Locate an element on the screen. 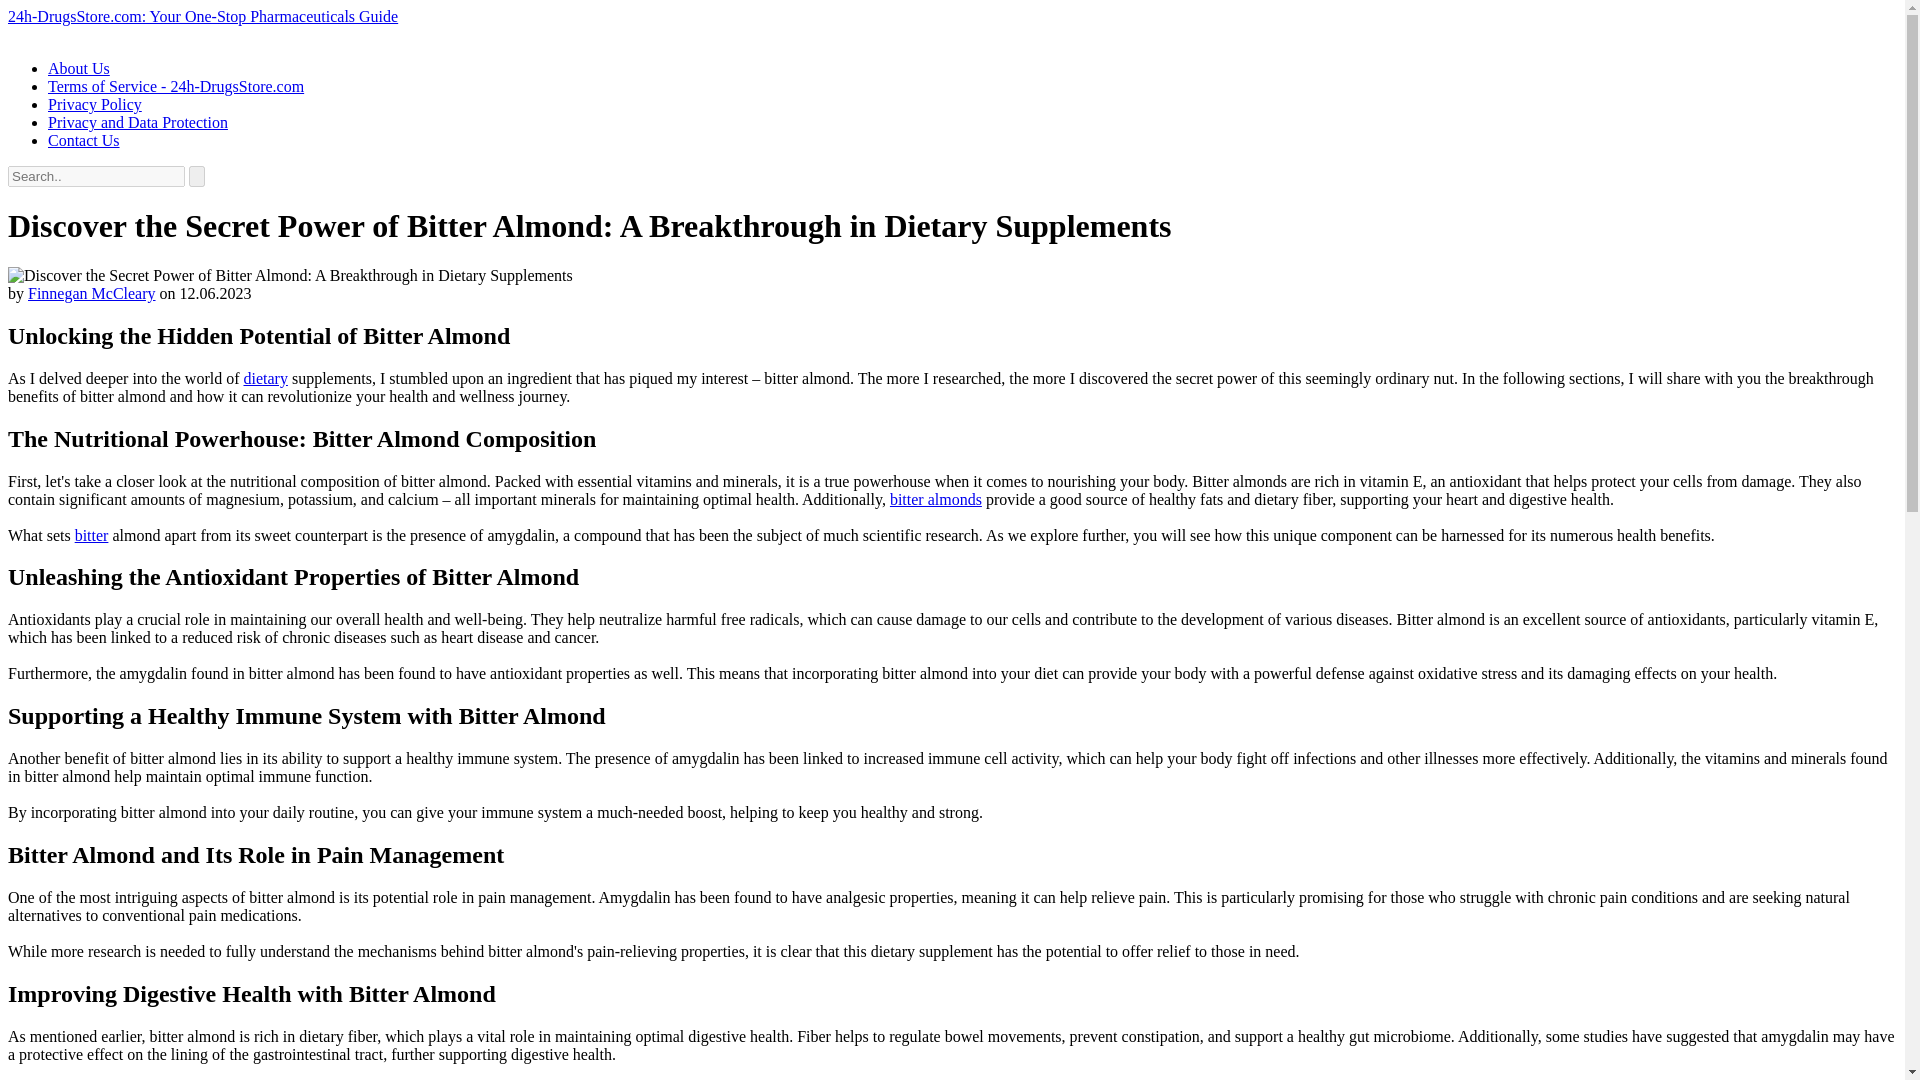 The width and height of the screenshot is (1920, 1080). About Us is located at coordinates (78, 68).